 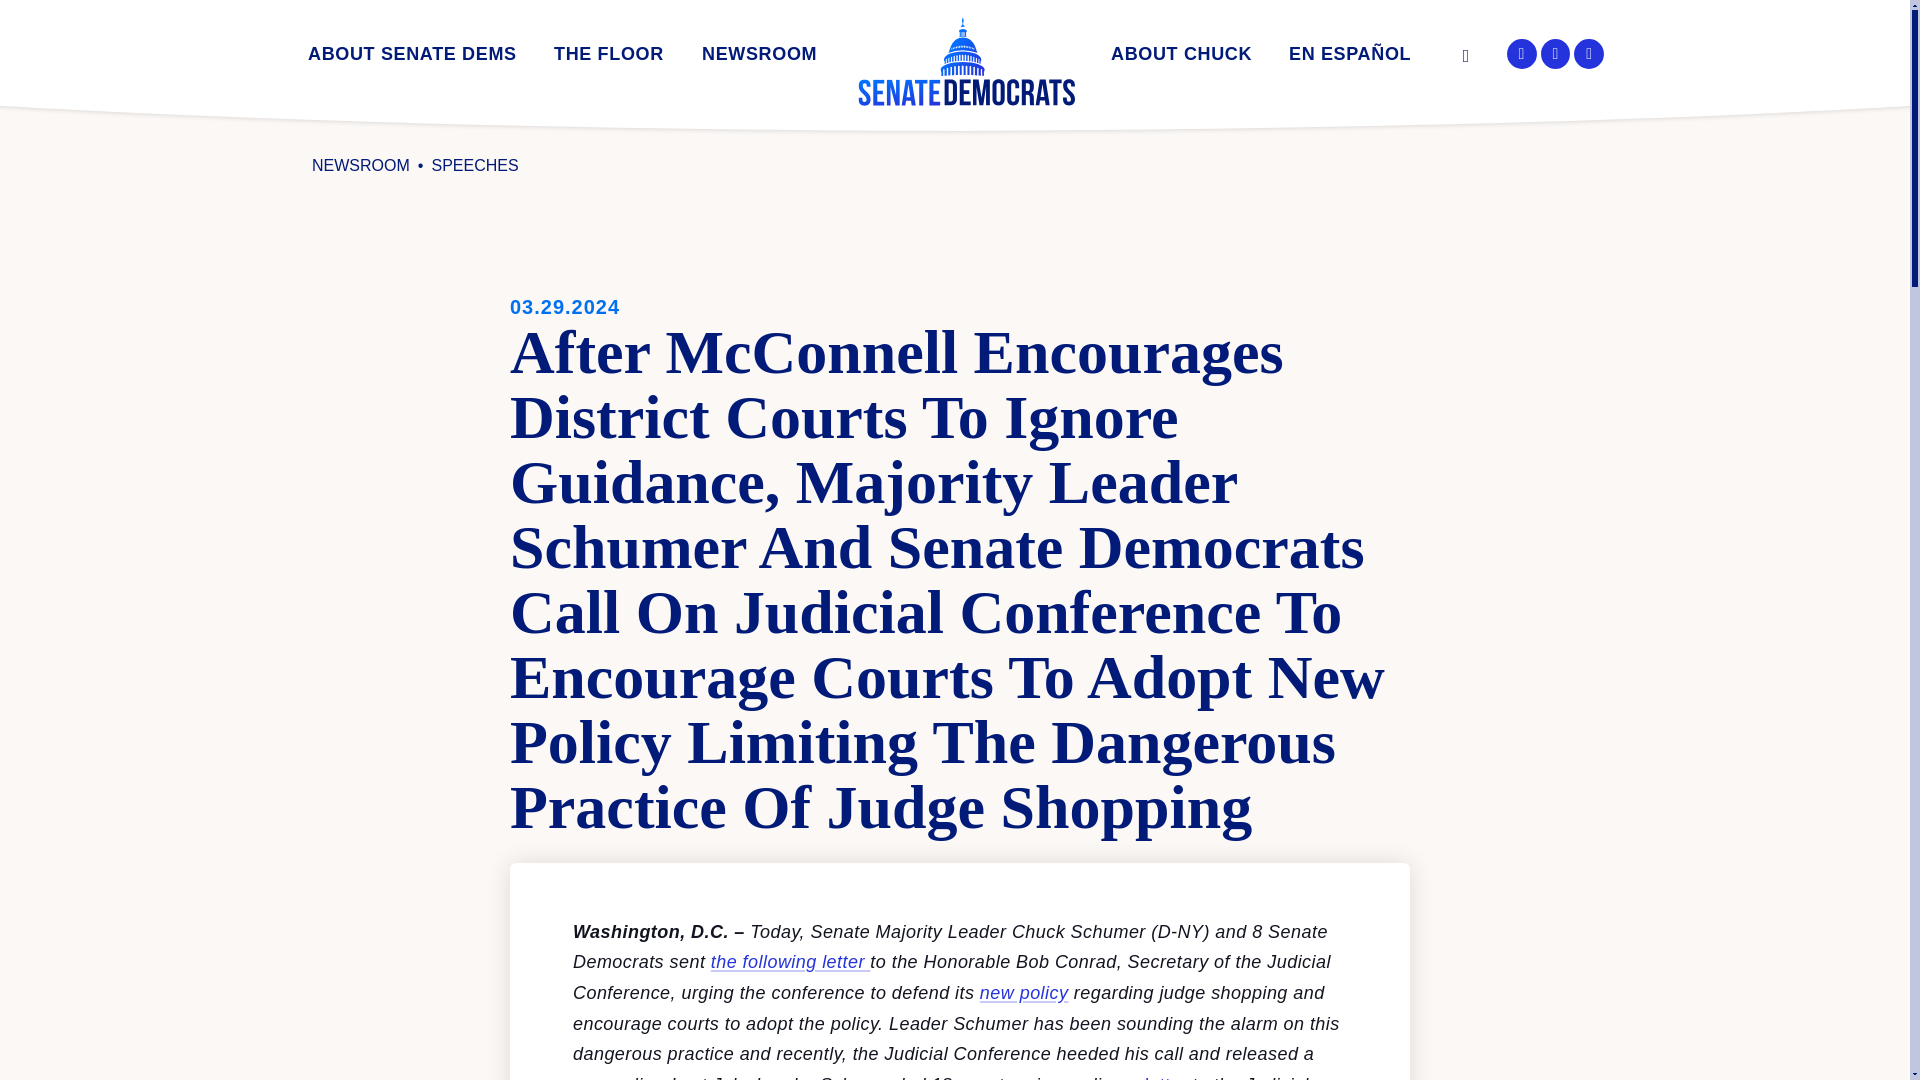 What do you see at coordinates (852, 87) in the screenshot?
I see `Press` at bounding box center [852, 87].